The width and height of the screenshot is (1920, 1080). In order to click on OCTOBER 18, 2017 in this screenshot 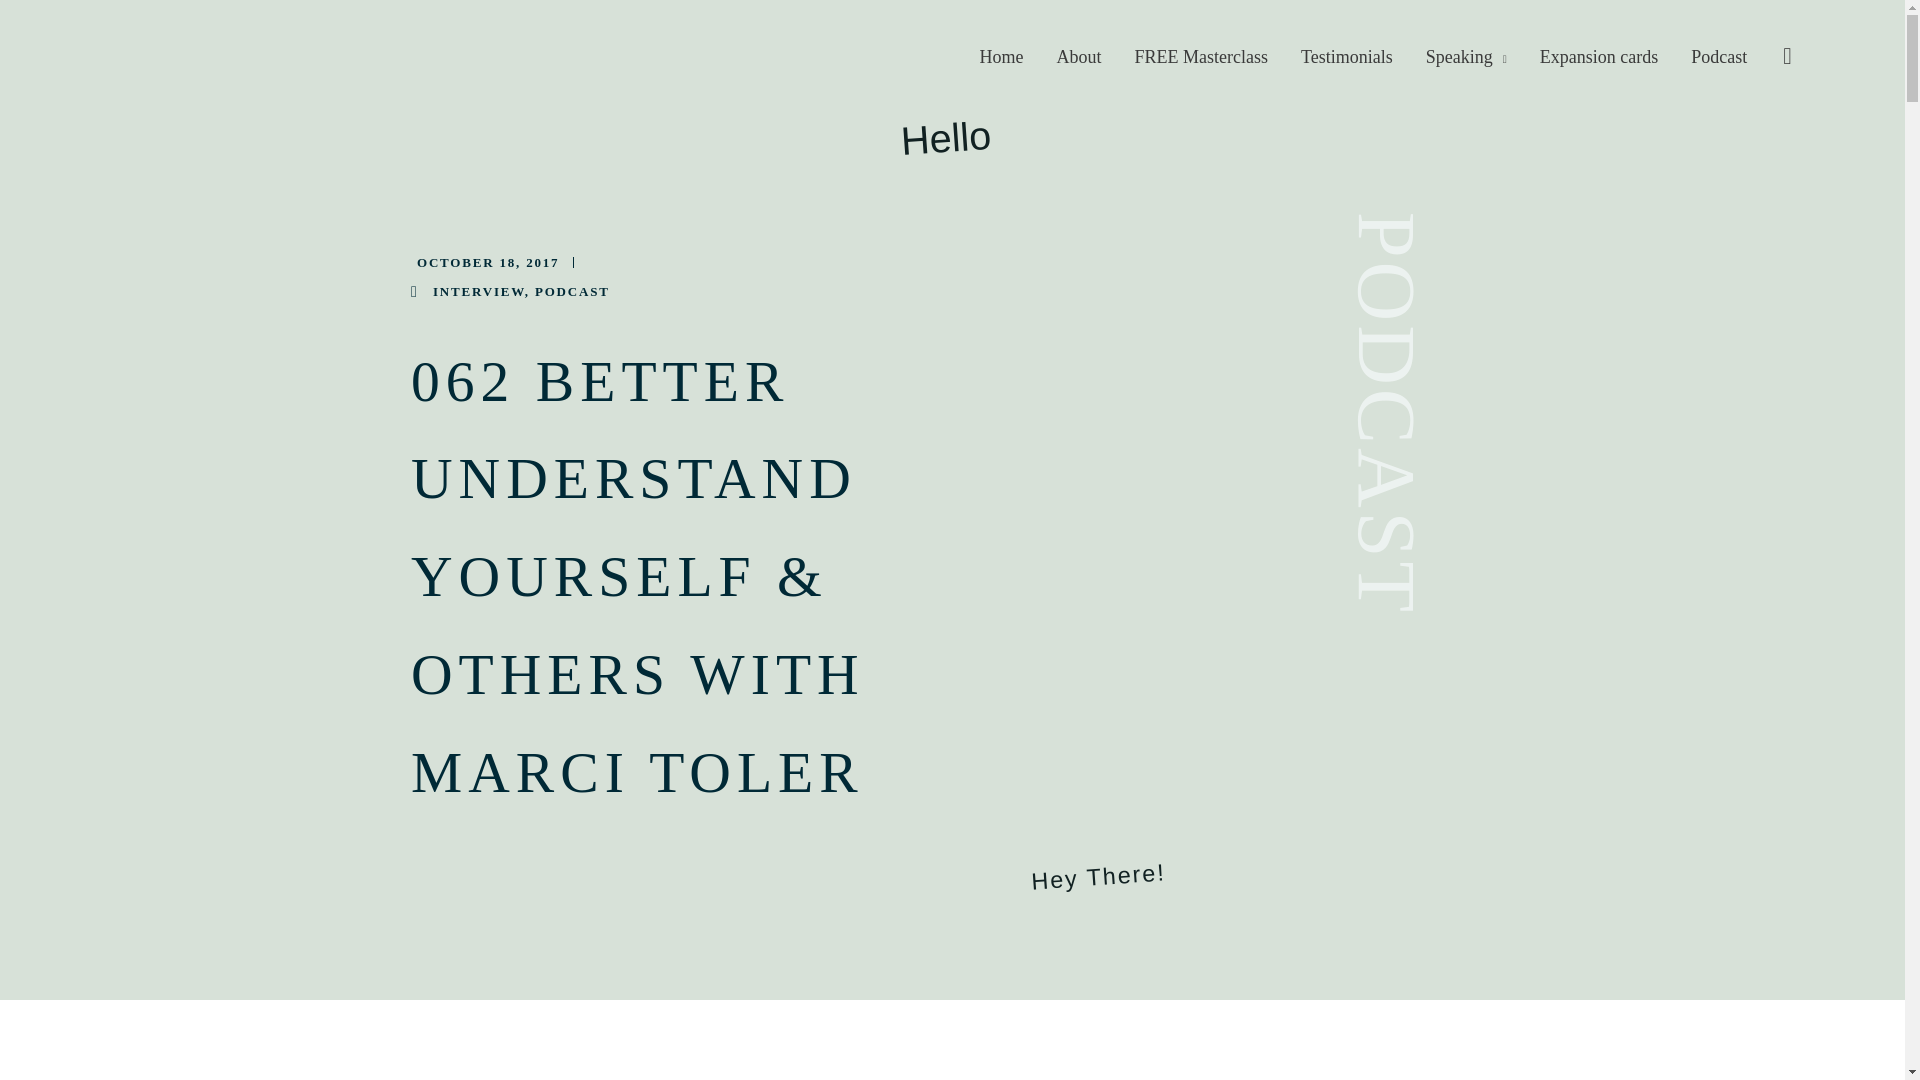, I will do `click(484, 262)`.